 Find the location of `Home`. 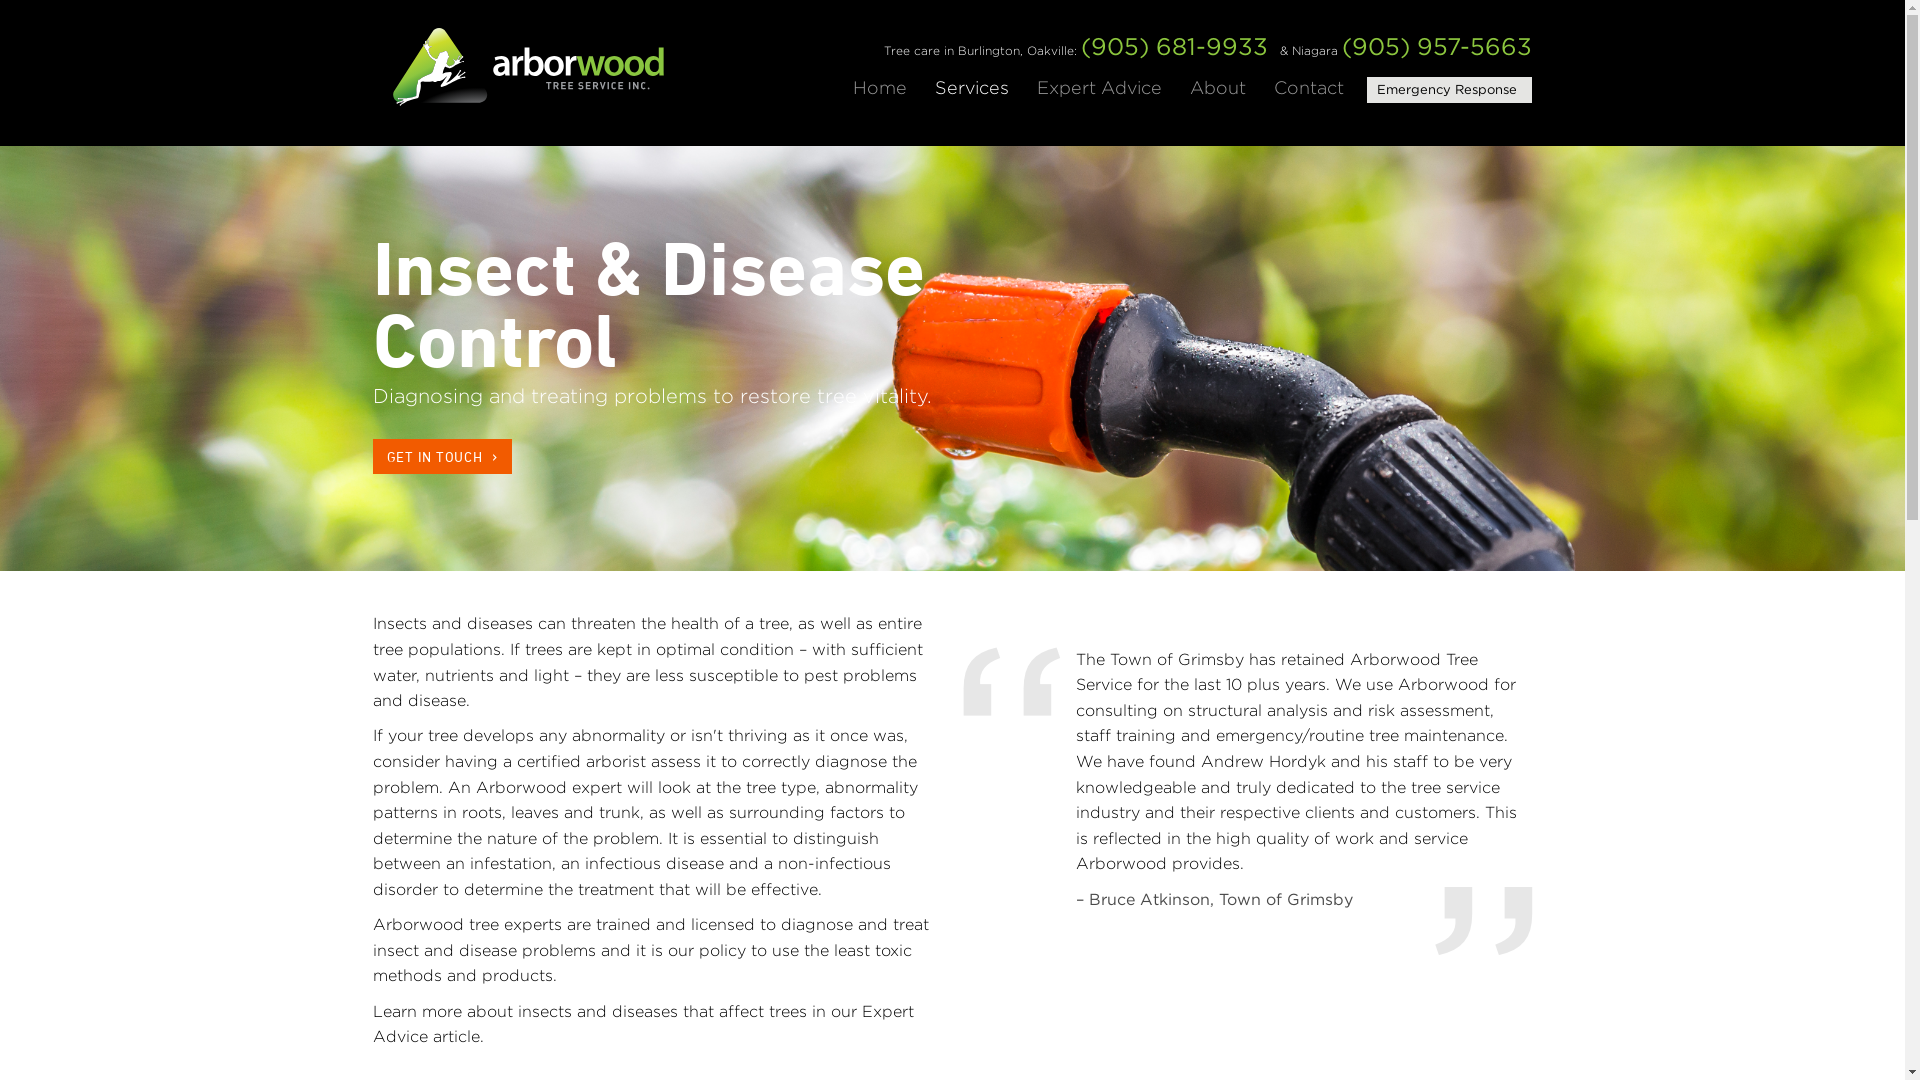

Home is located at coordinates (880, 88).